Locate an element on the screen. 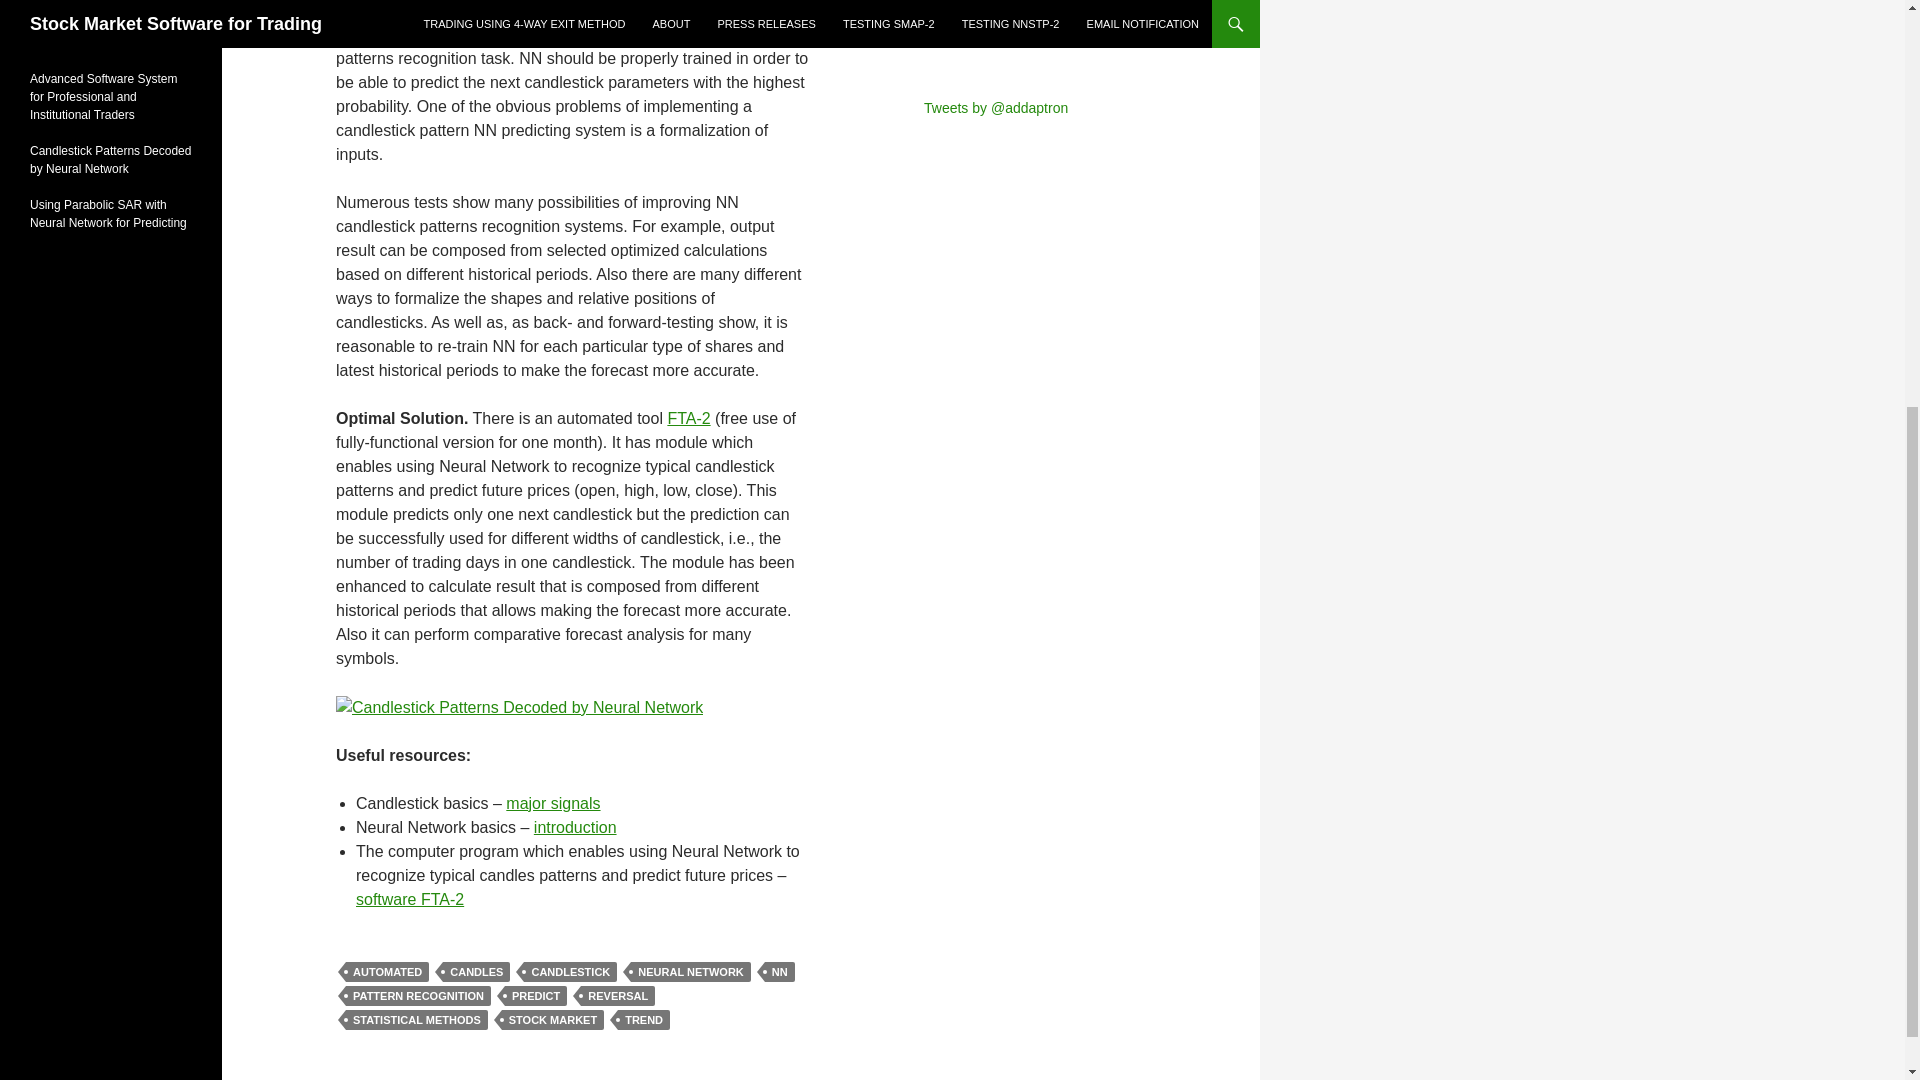 The width and height of the screenshot is (1920, 1080). REVERSAL is located at coordinates (618, 996).